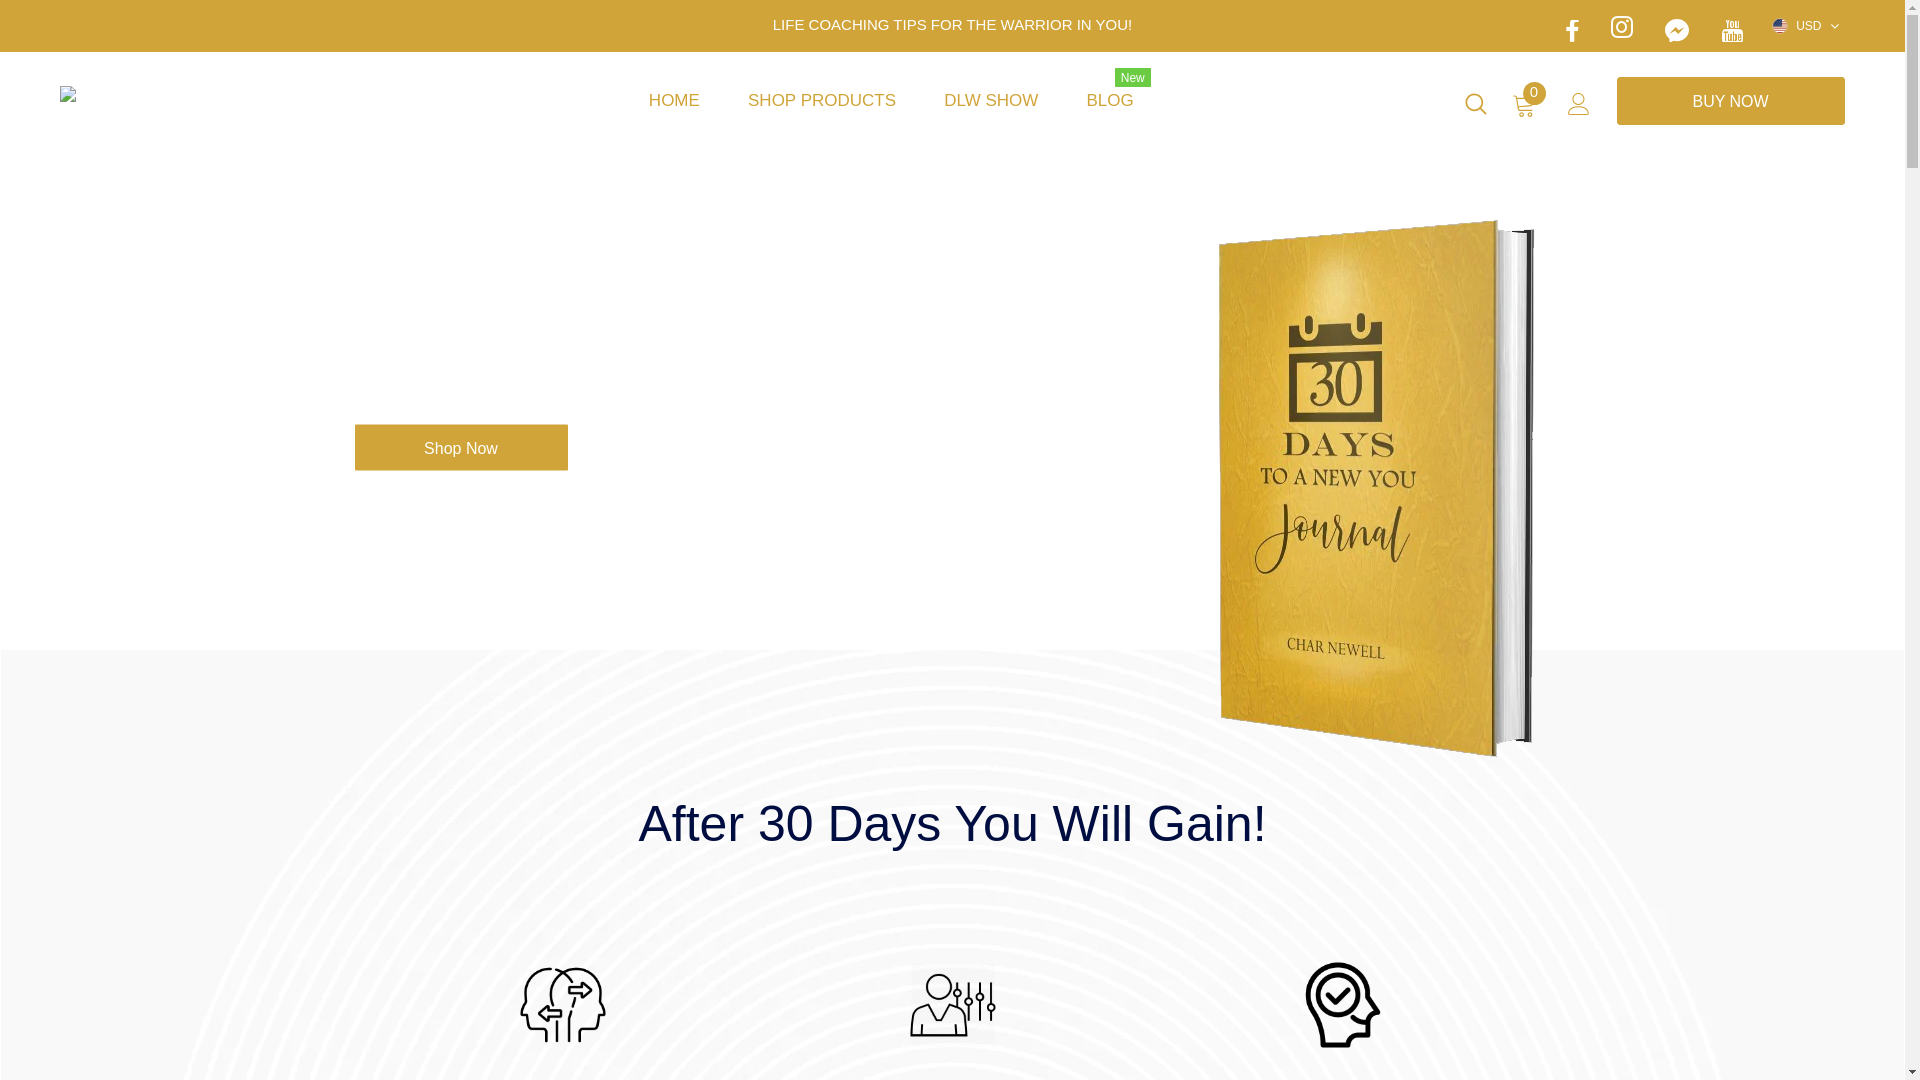 The width and height of the screenshot is (1920, 1080). What do you see at coordinates (991, 100) in the screenshot?
I see `DLW SHOW` at bounding box center [991, 100].